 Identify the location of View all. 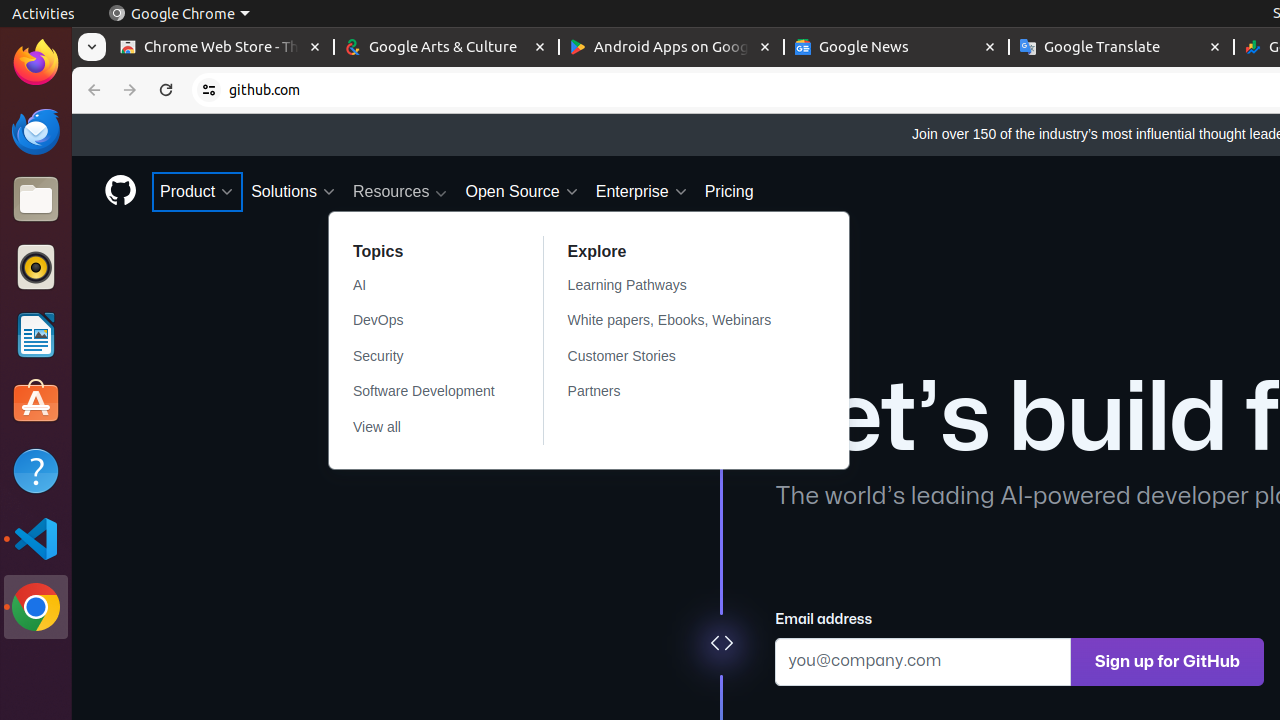
(424, 428).